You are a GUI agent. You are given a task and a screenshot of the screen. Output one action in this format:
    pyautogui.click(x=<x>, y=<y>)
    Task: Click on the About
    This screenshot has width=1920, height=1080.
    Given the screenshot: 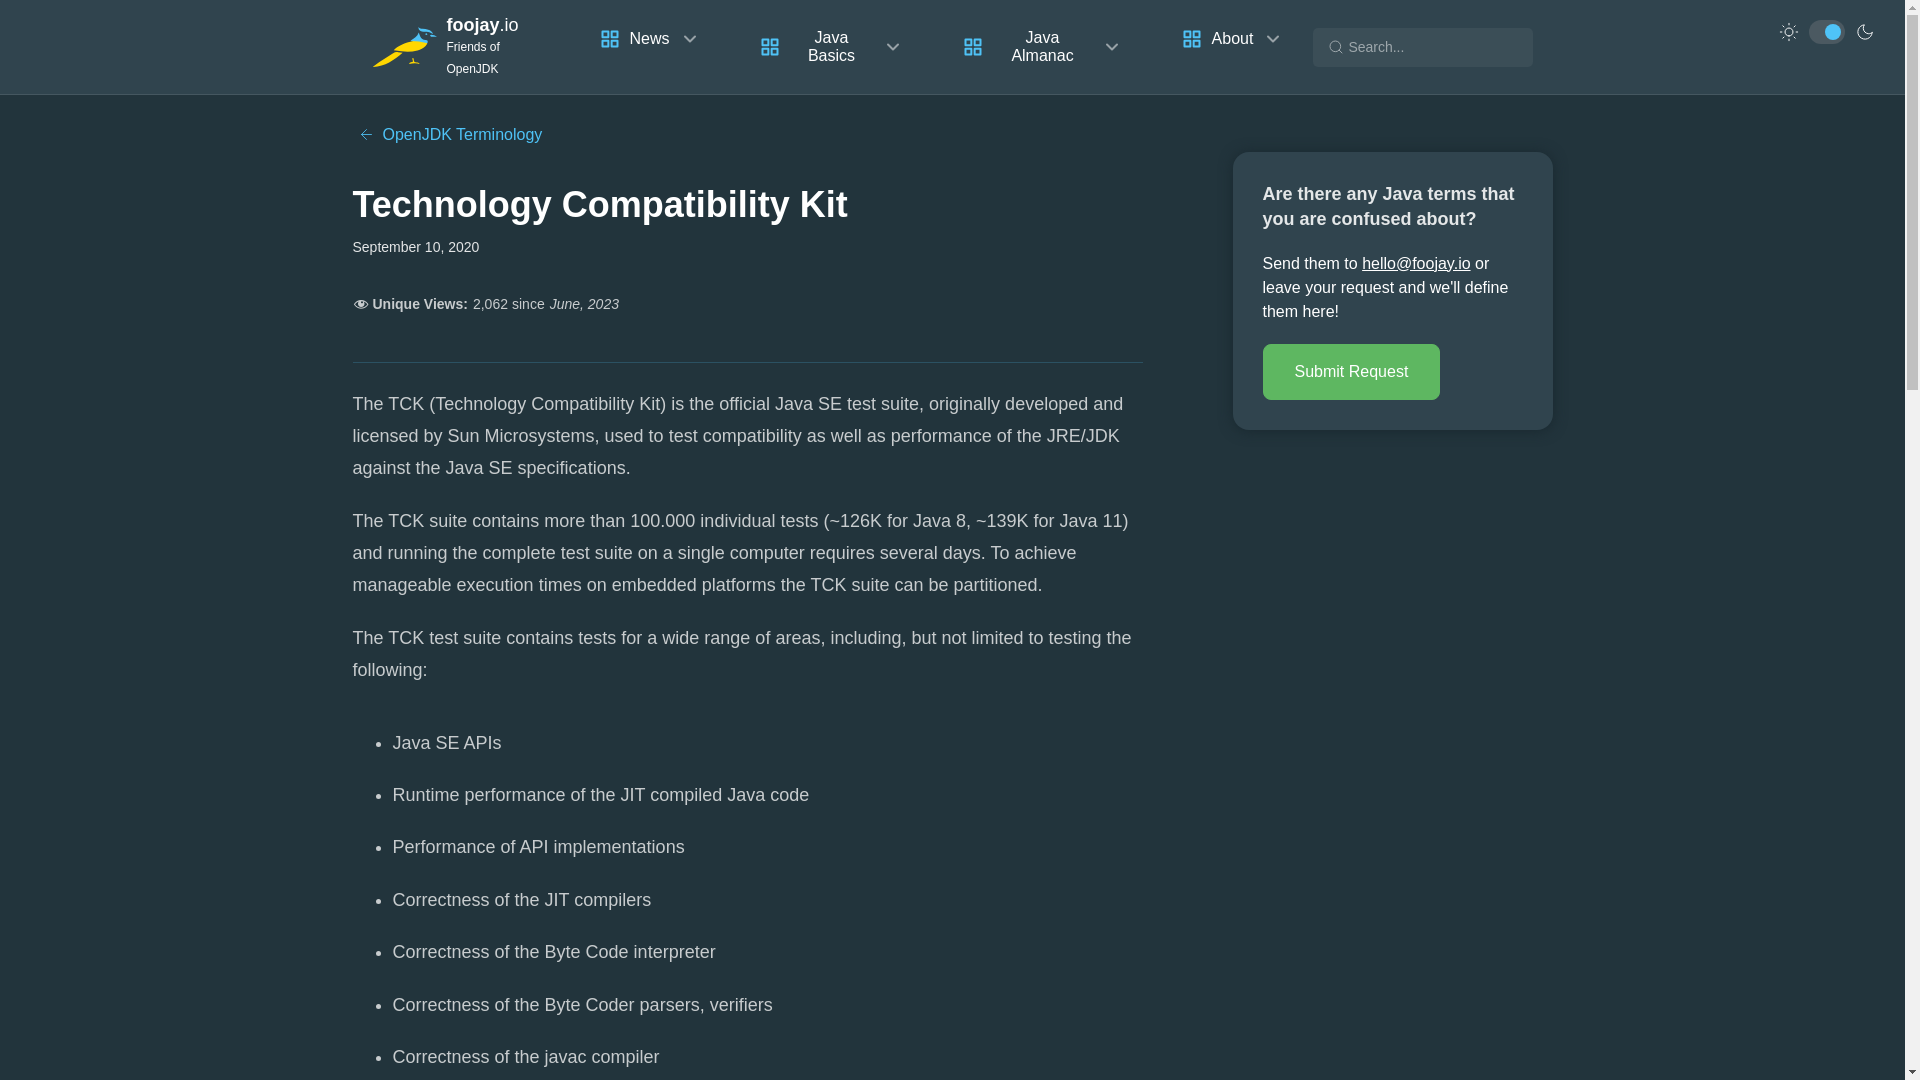 What is the action you would take?
    pyautogui.click(x=1232, y=38)
    